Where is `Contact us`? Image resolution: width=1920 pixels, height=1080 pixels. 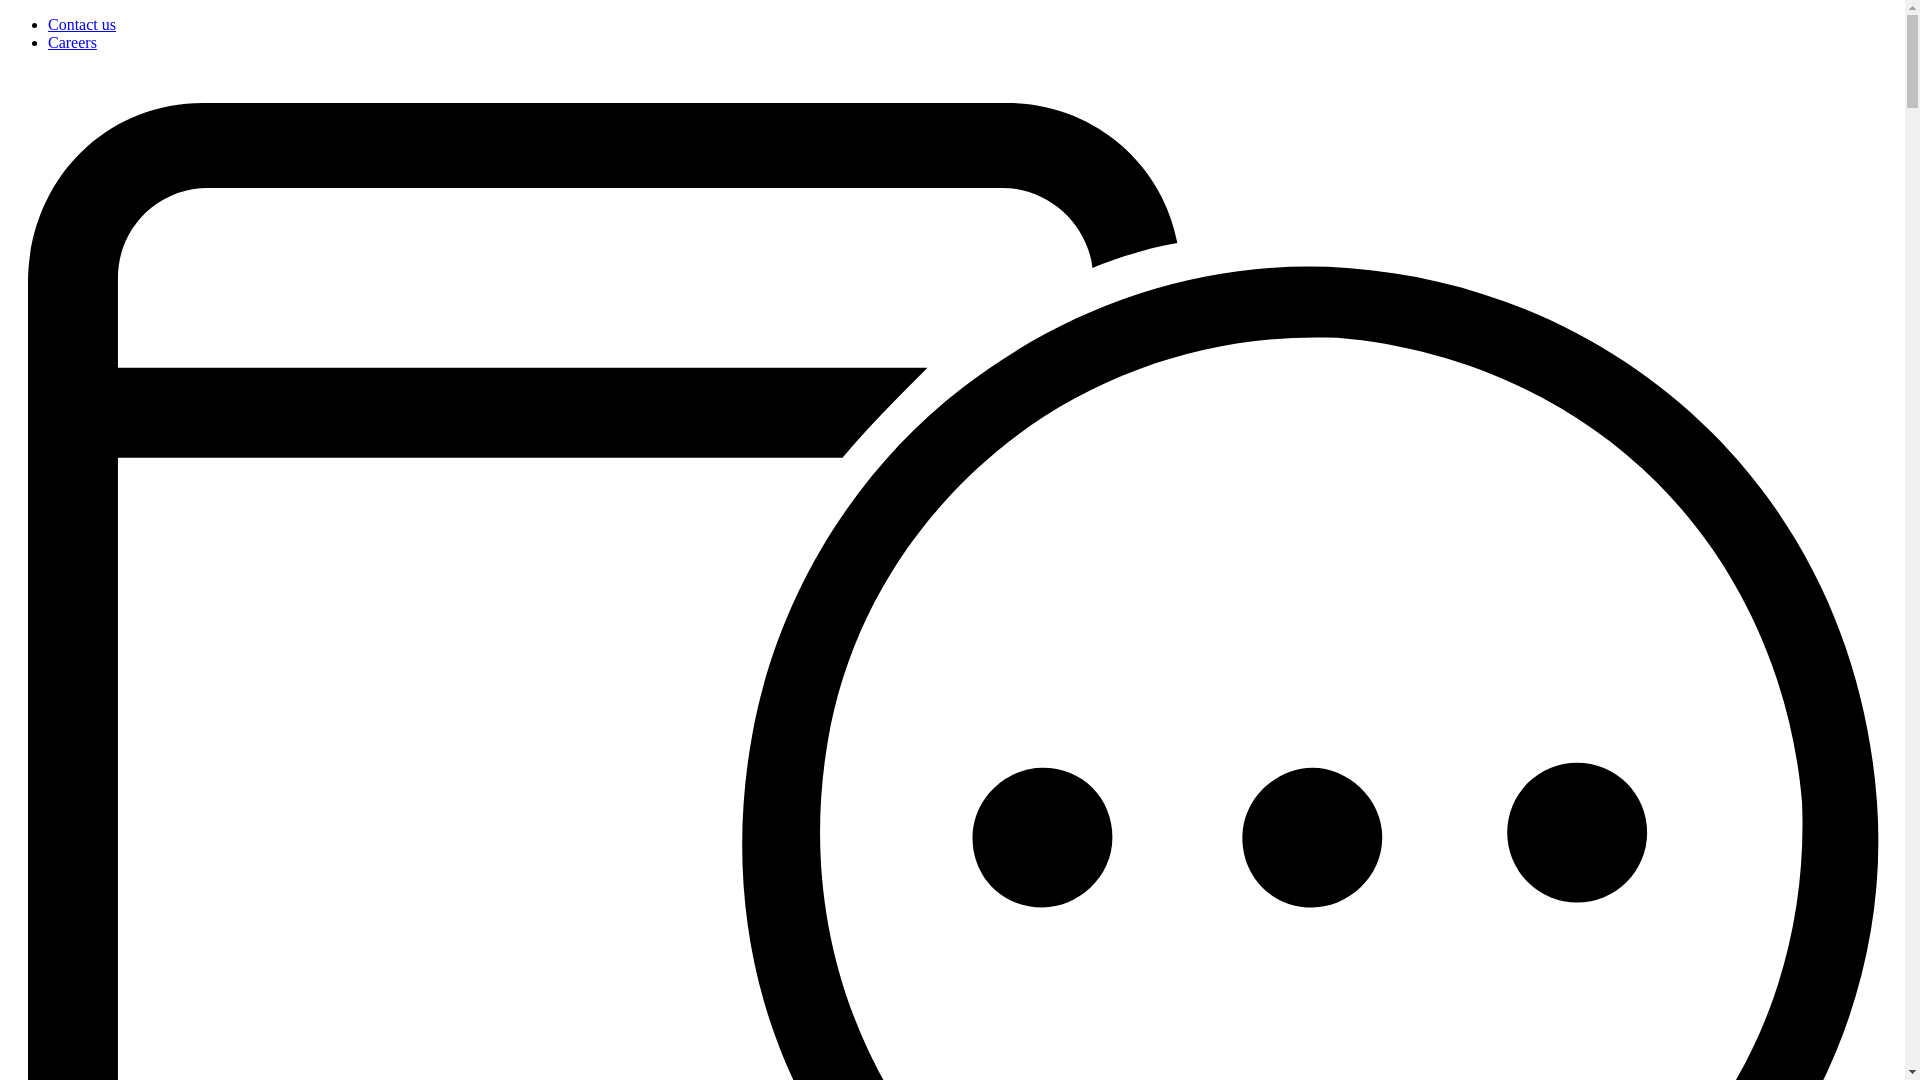
Contact us is located at coordinates (82, 24).